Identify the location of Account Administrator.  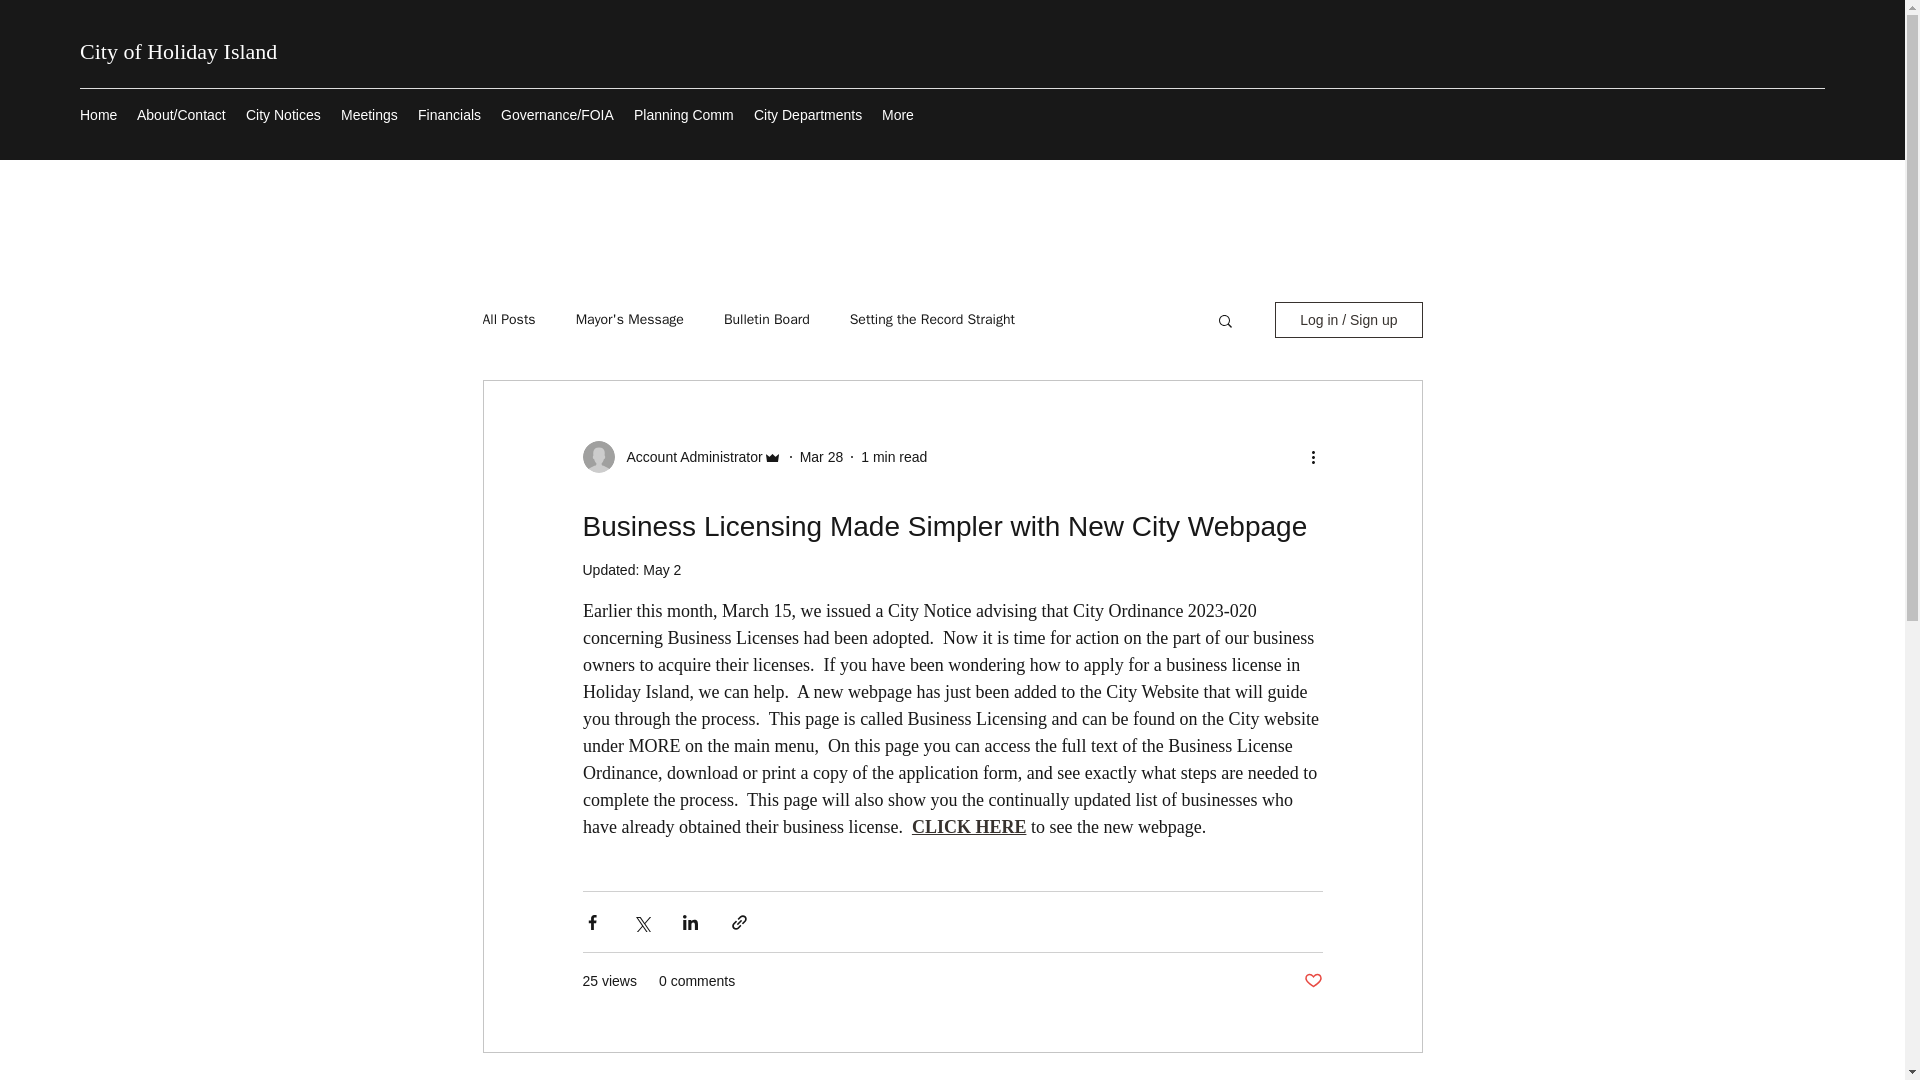
(688, 456).